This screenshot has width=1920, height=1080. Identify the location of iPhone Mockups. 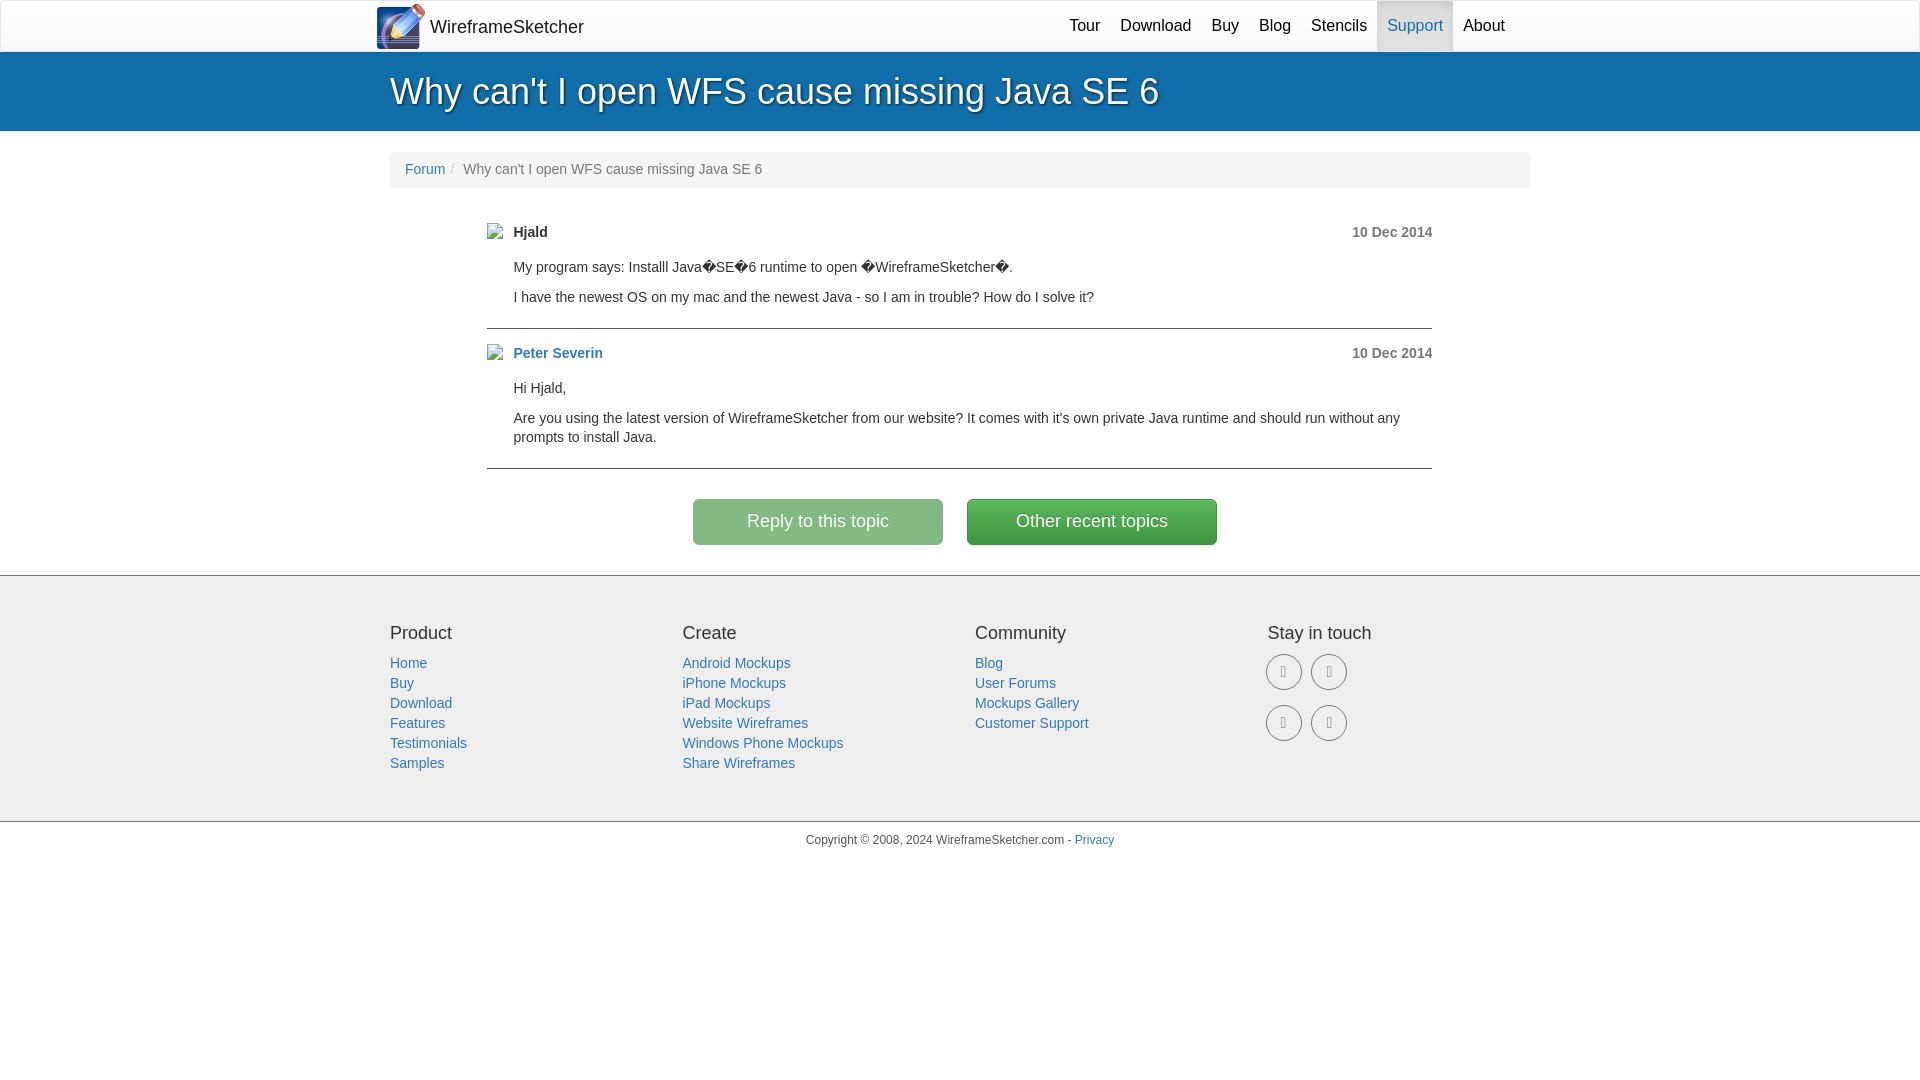
(733, 683).